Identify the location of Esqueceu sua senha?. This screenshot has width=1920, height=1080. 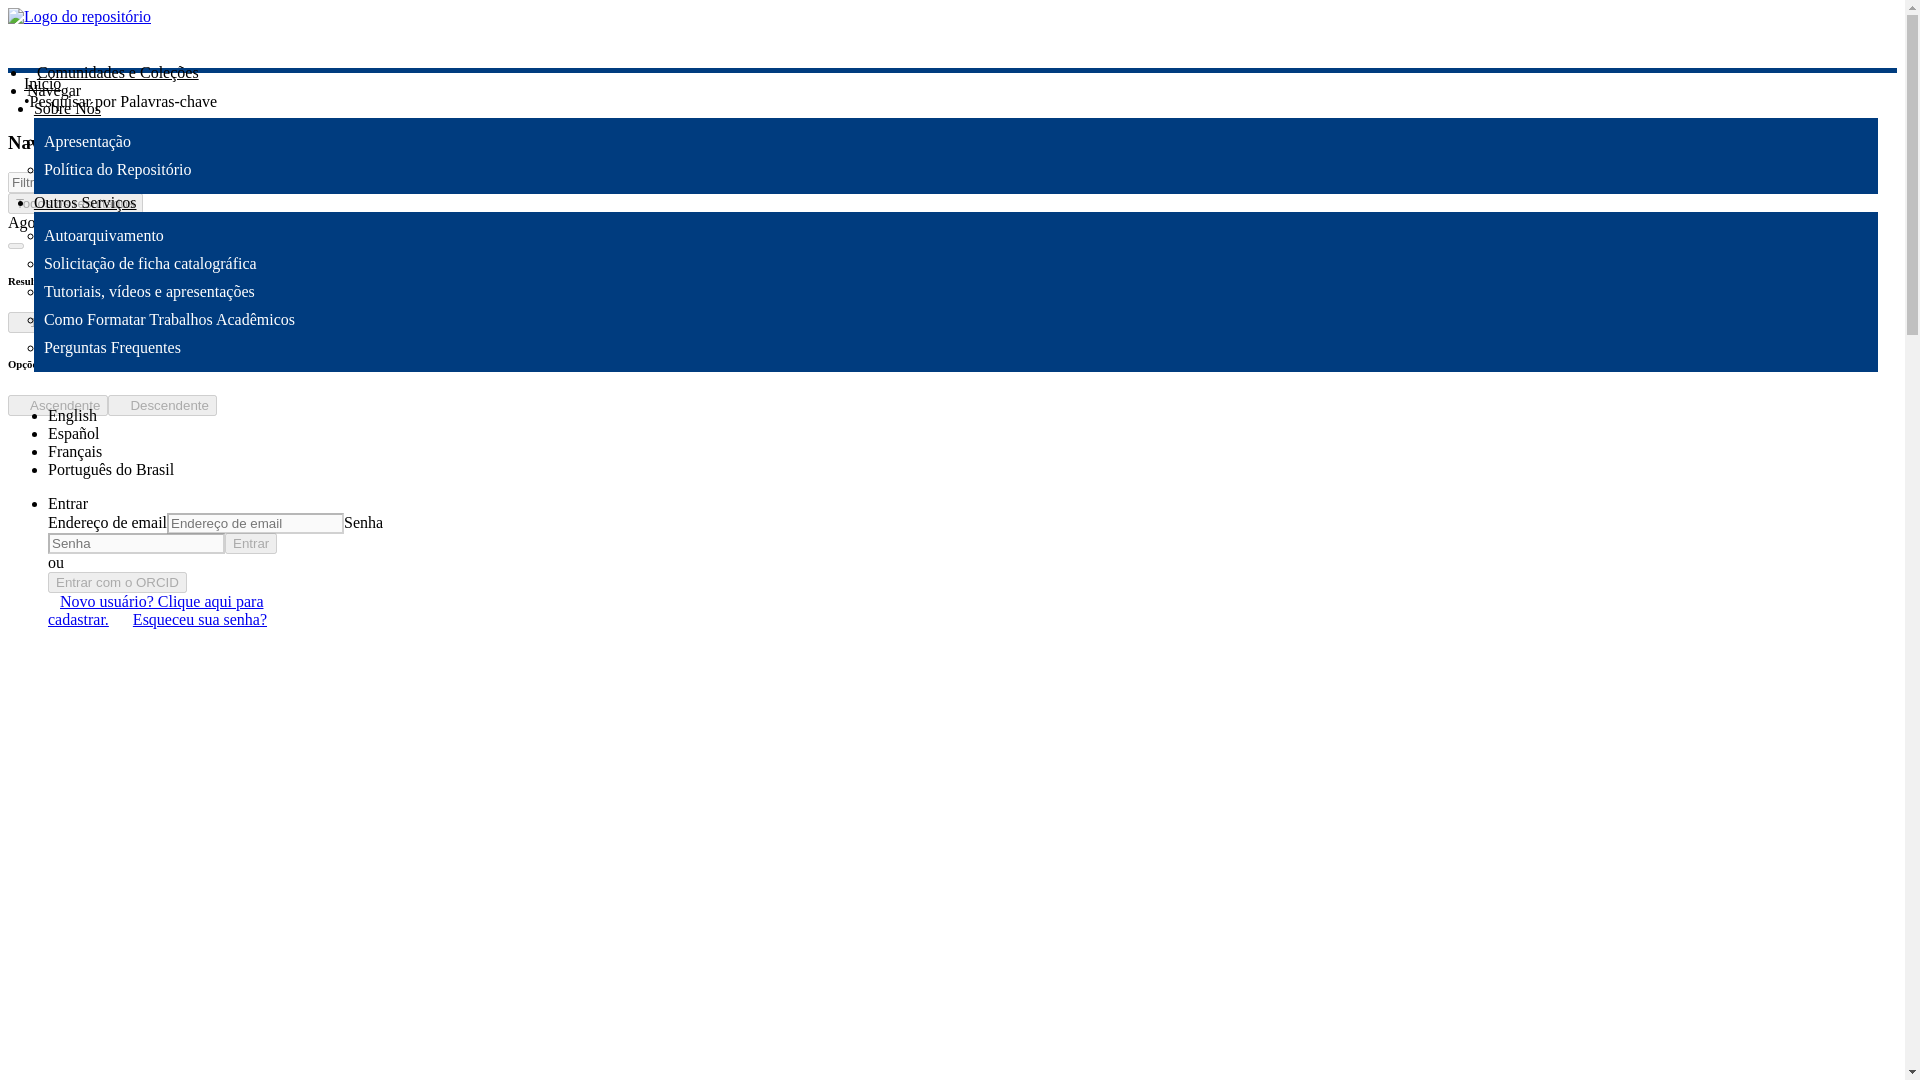
(199, 618).